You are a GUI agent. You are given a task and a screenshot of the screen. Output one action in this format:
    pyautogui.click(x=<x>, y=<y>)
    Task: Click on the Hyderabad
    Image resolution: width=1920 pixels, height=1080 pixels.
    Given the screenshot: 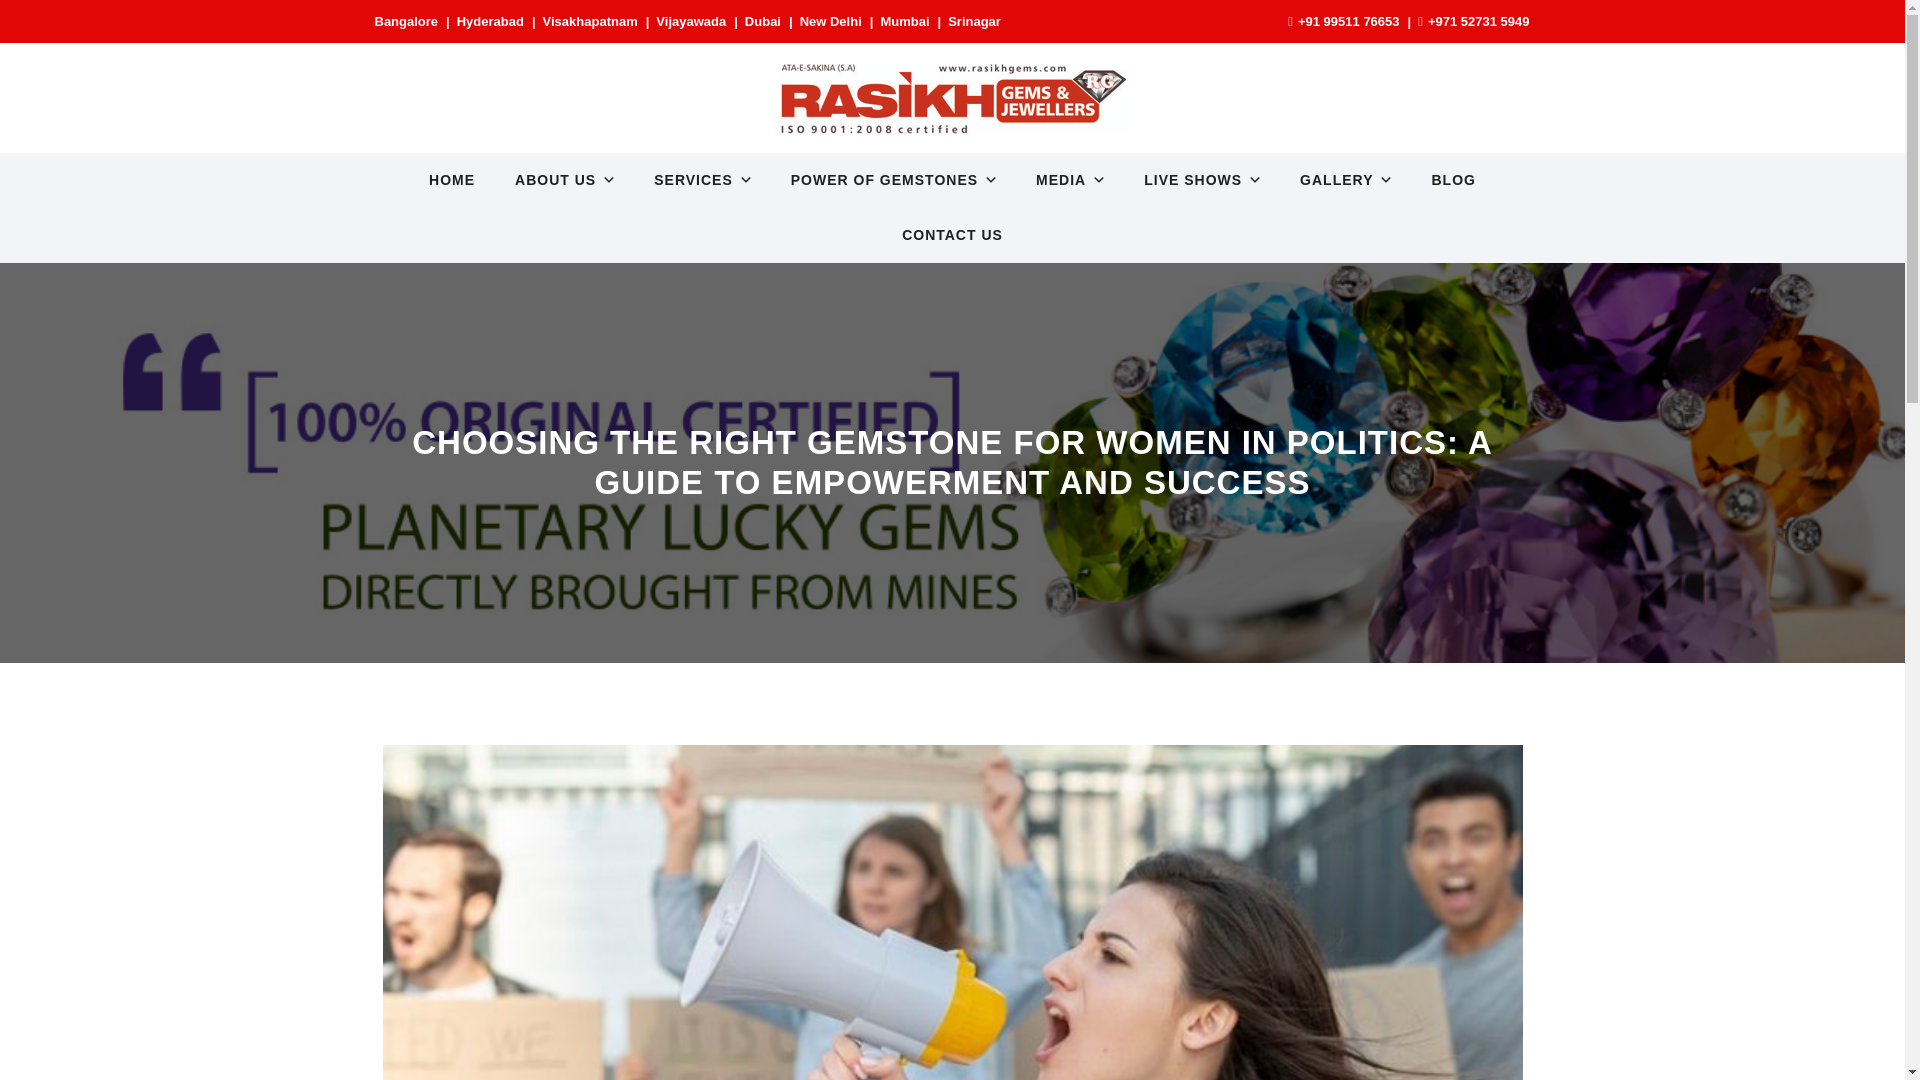 What is the action you would take?
    pyautogui.click(x=490, y=22)
    